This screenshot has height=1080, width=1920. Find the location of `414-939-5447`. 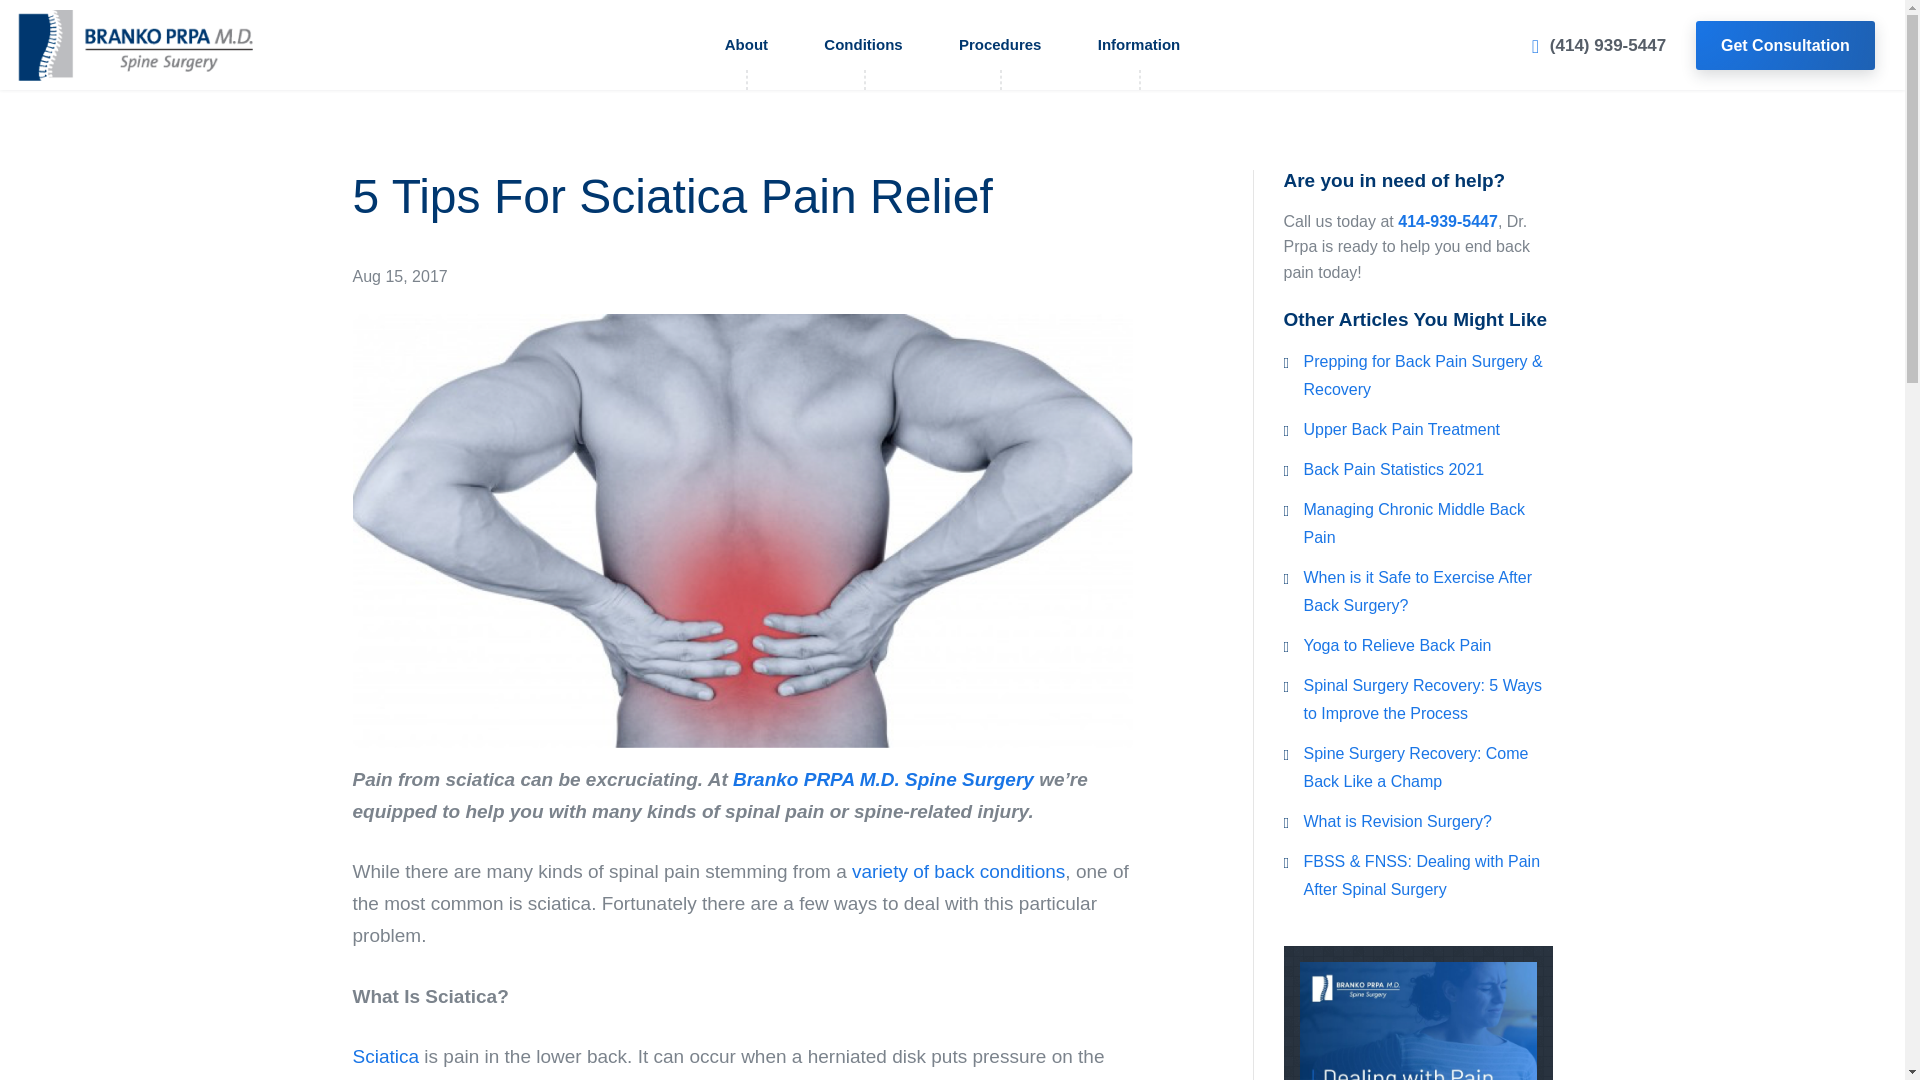

414-939-5447 is located at coordinates (1447, 221).